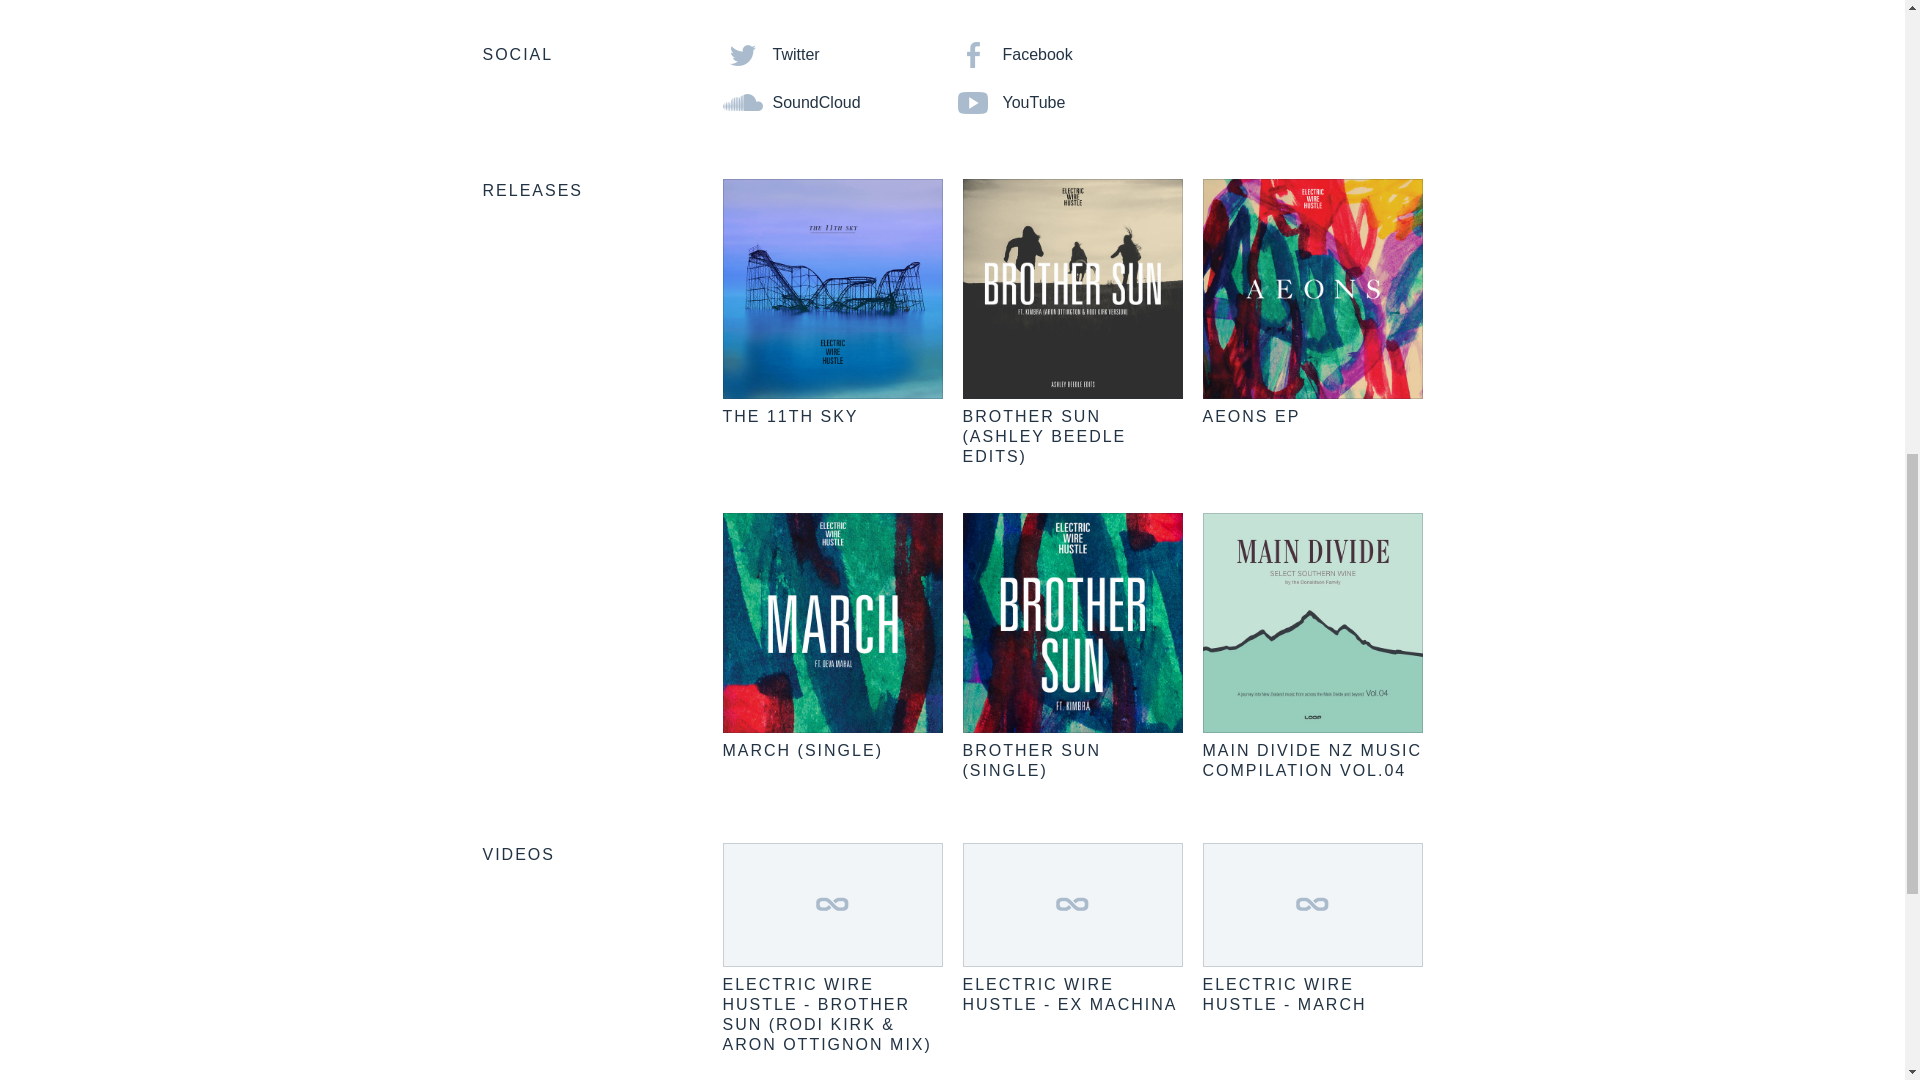 The width and height of the screenshot is (1920, 1080). I want to click on AEONS EP, so click(1250, 416).